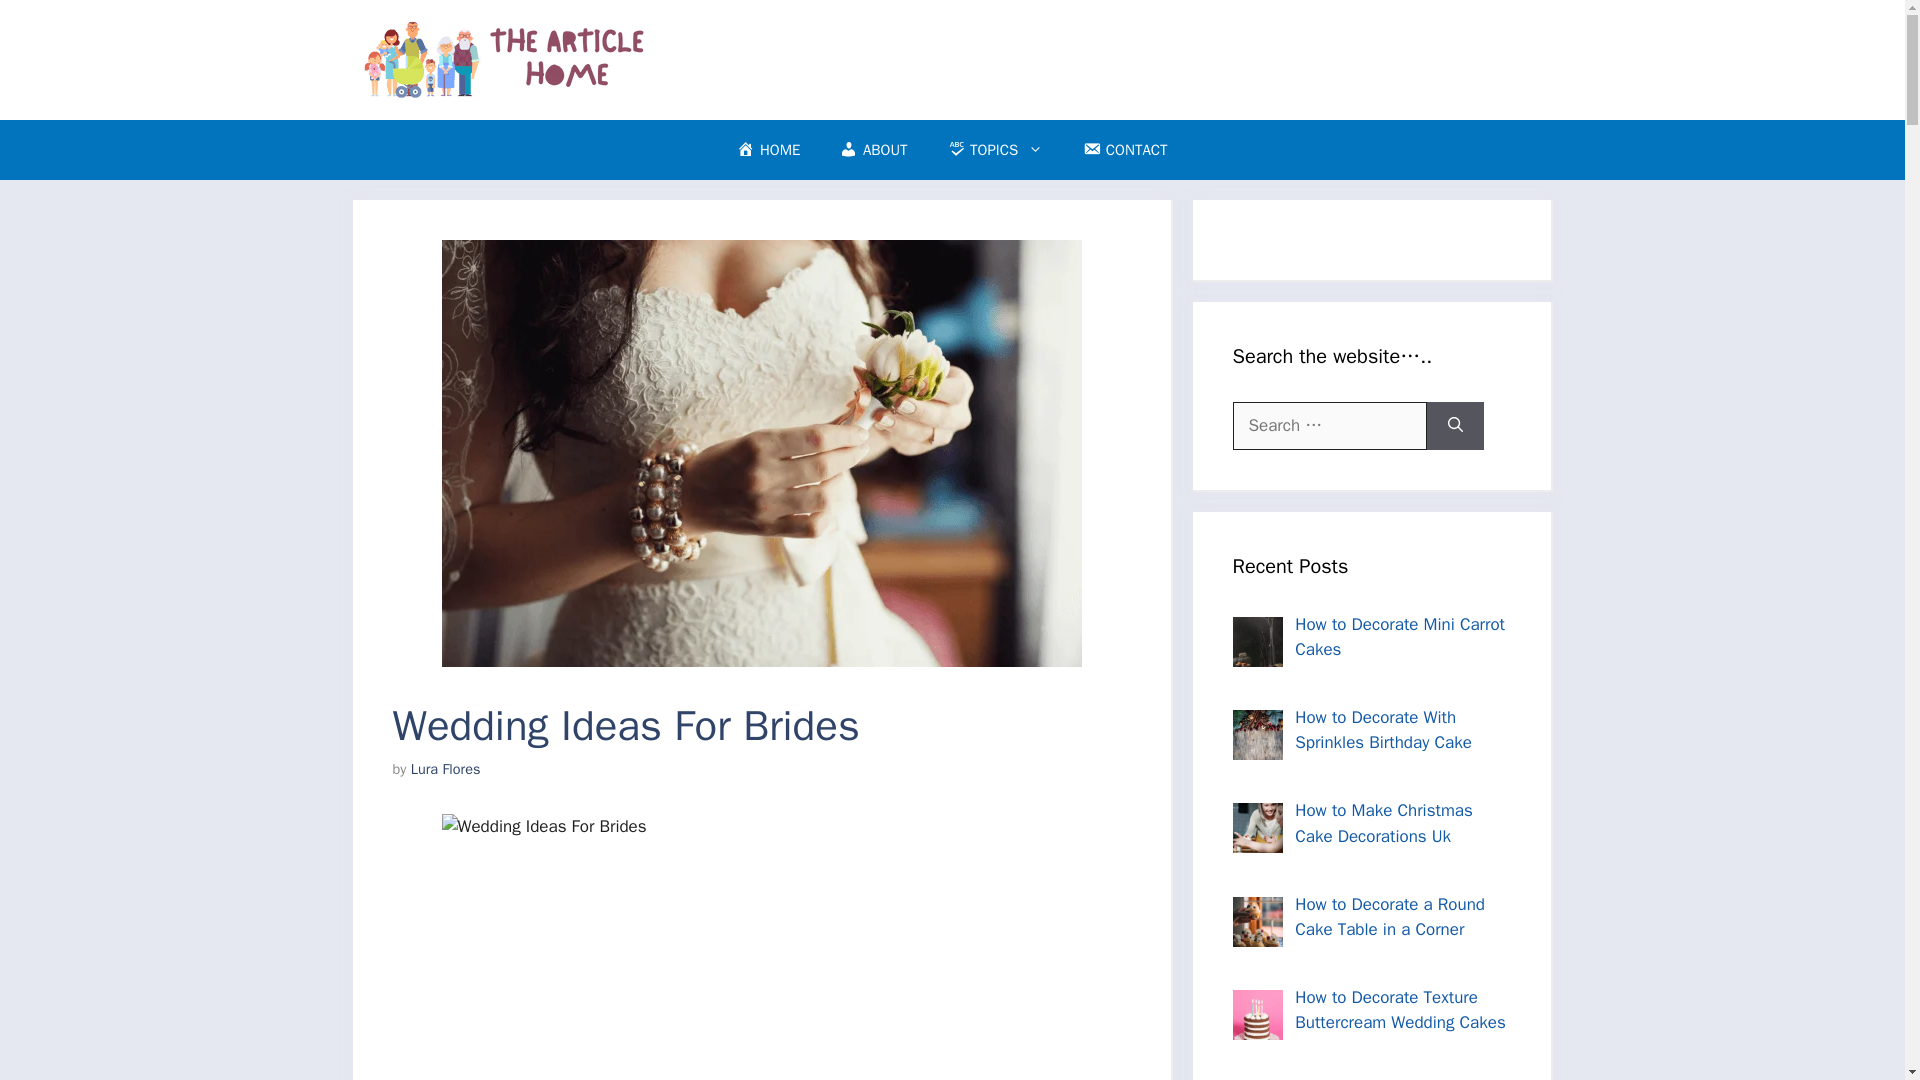 The image size is (1920, 1080). What do you see at coordinates (873, 150) in the screenshot?
I see `ABOUT` at bounding box center [873, 150].